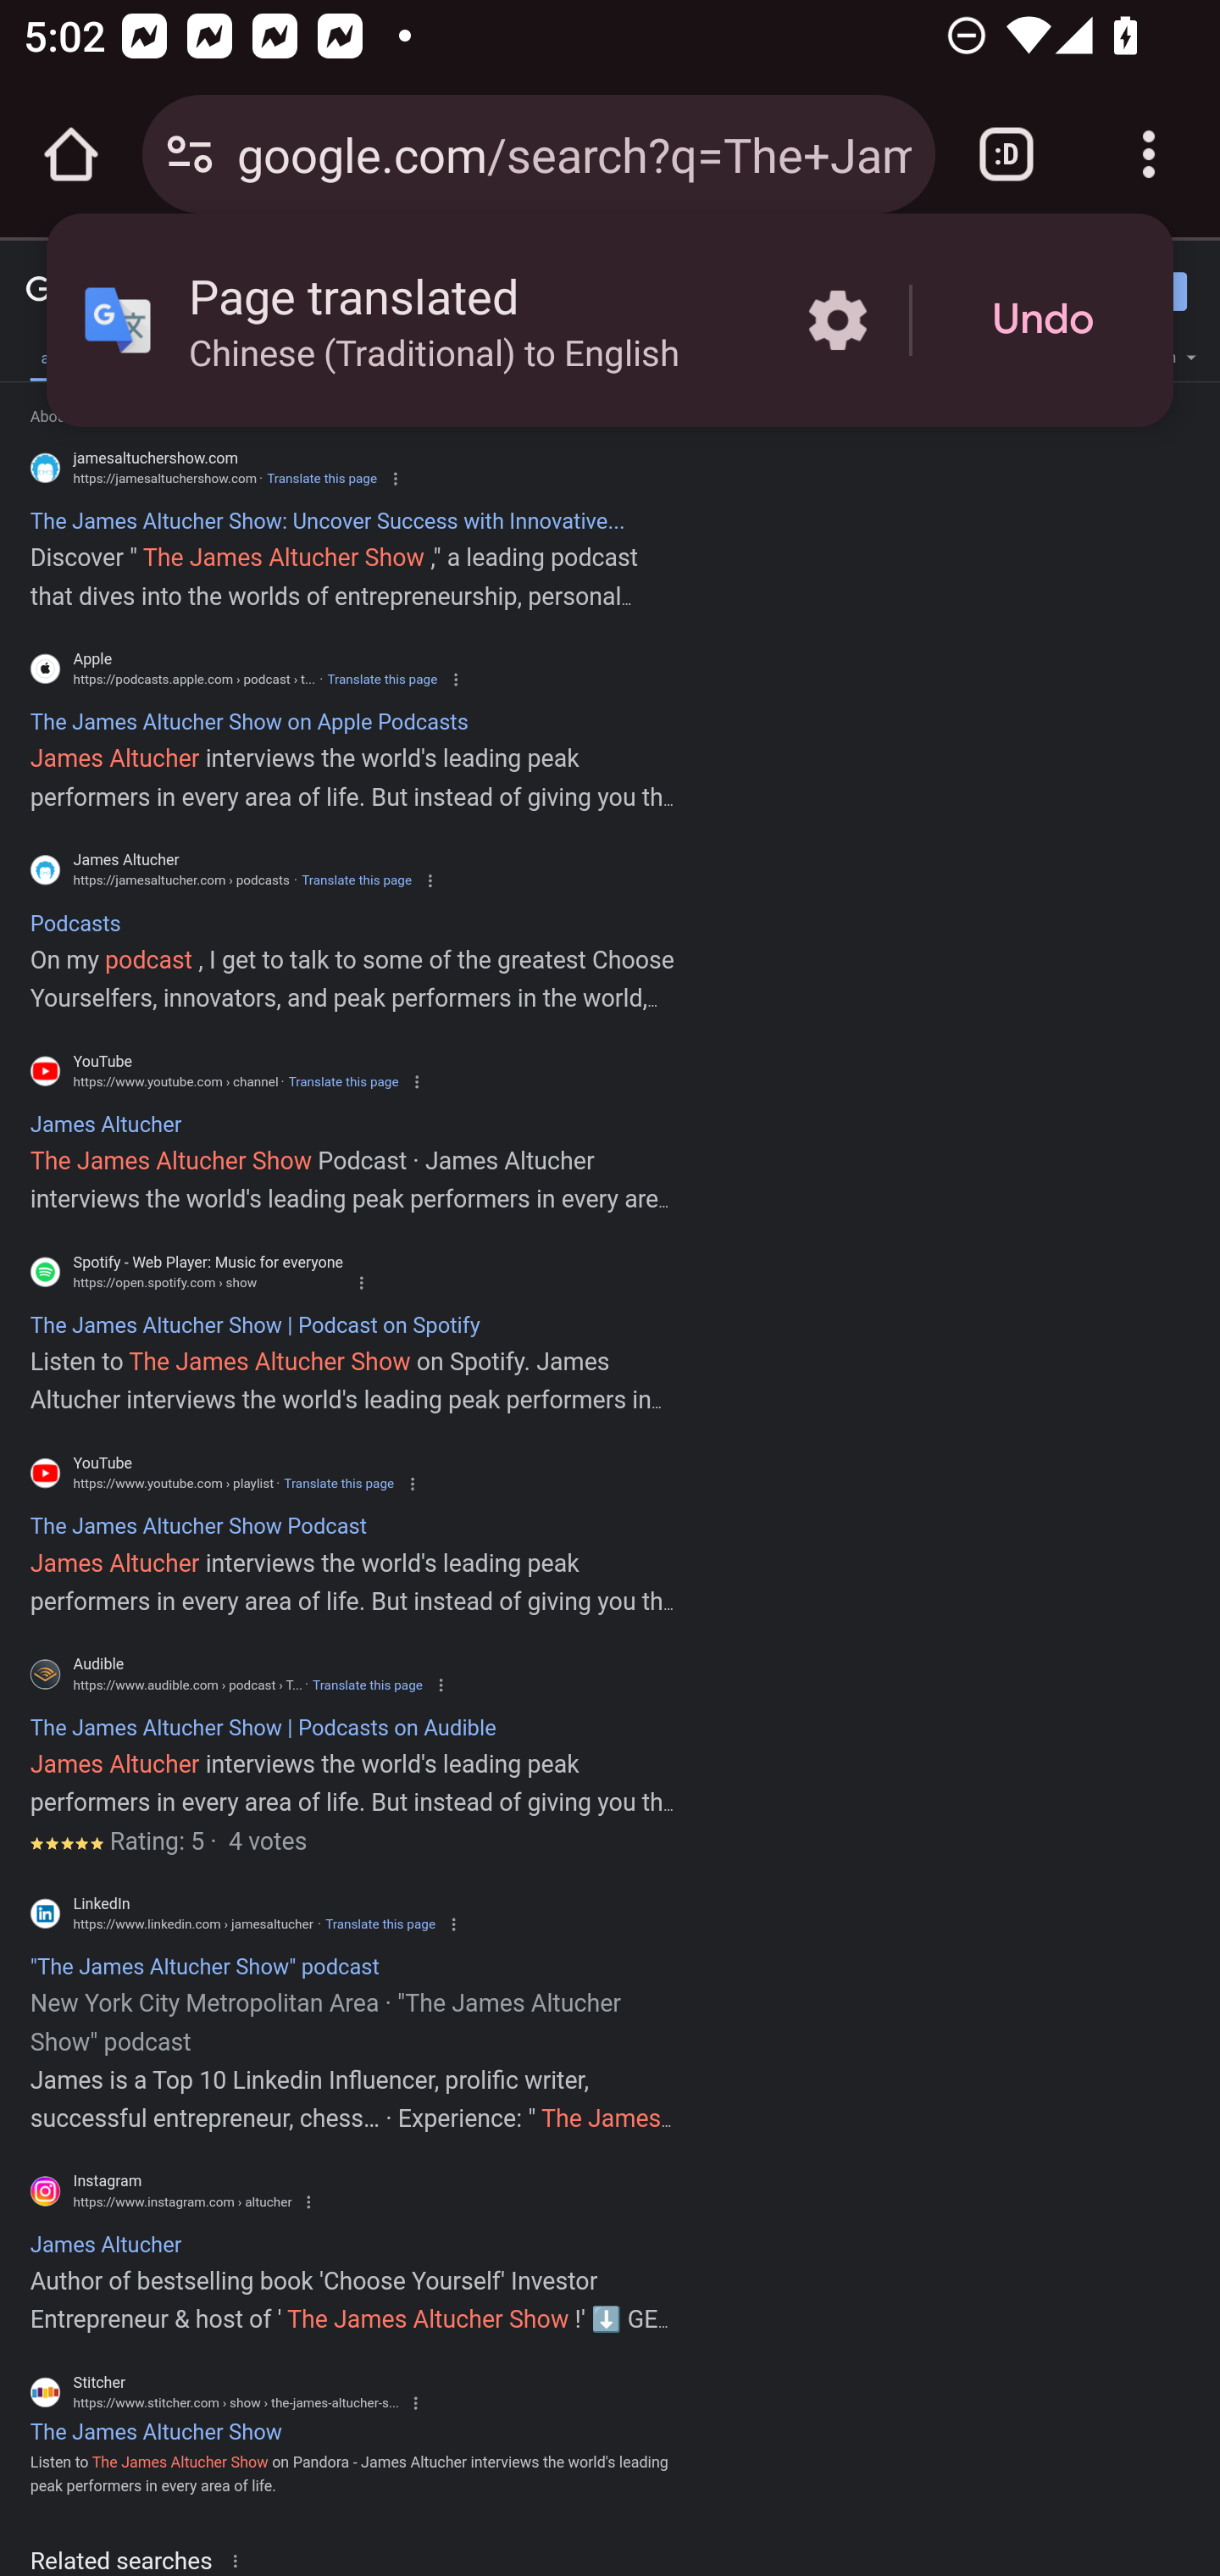  Describe the element at coordinates (380, 1924) in the screenshot. I see `Translate this page` at that location.